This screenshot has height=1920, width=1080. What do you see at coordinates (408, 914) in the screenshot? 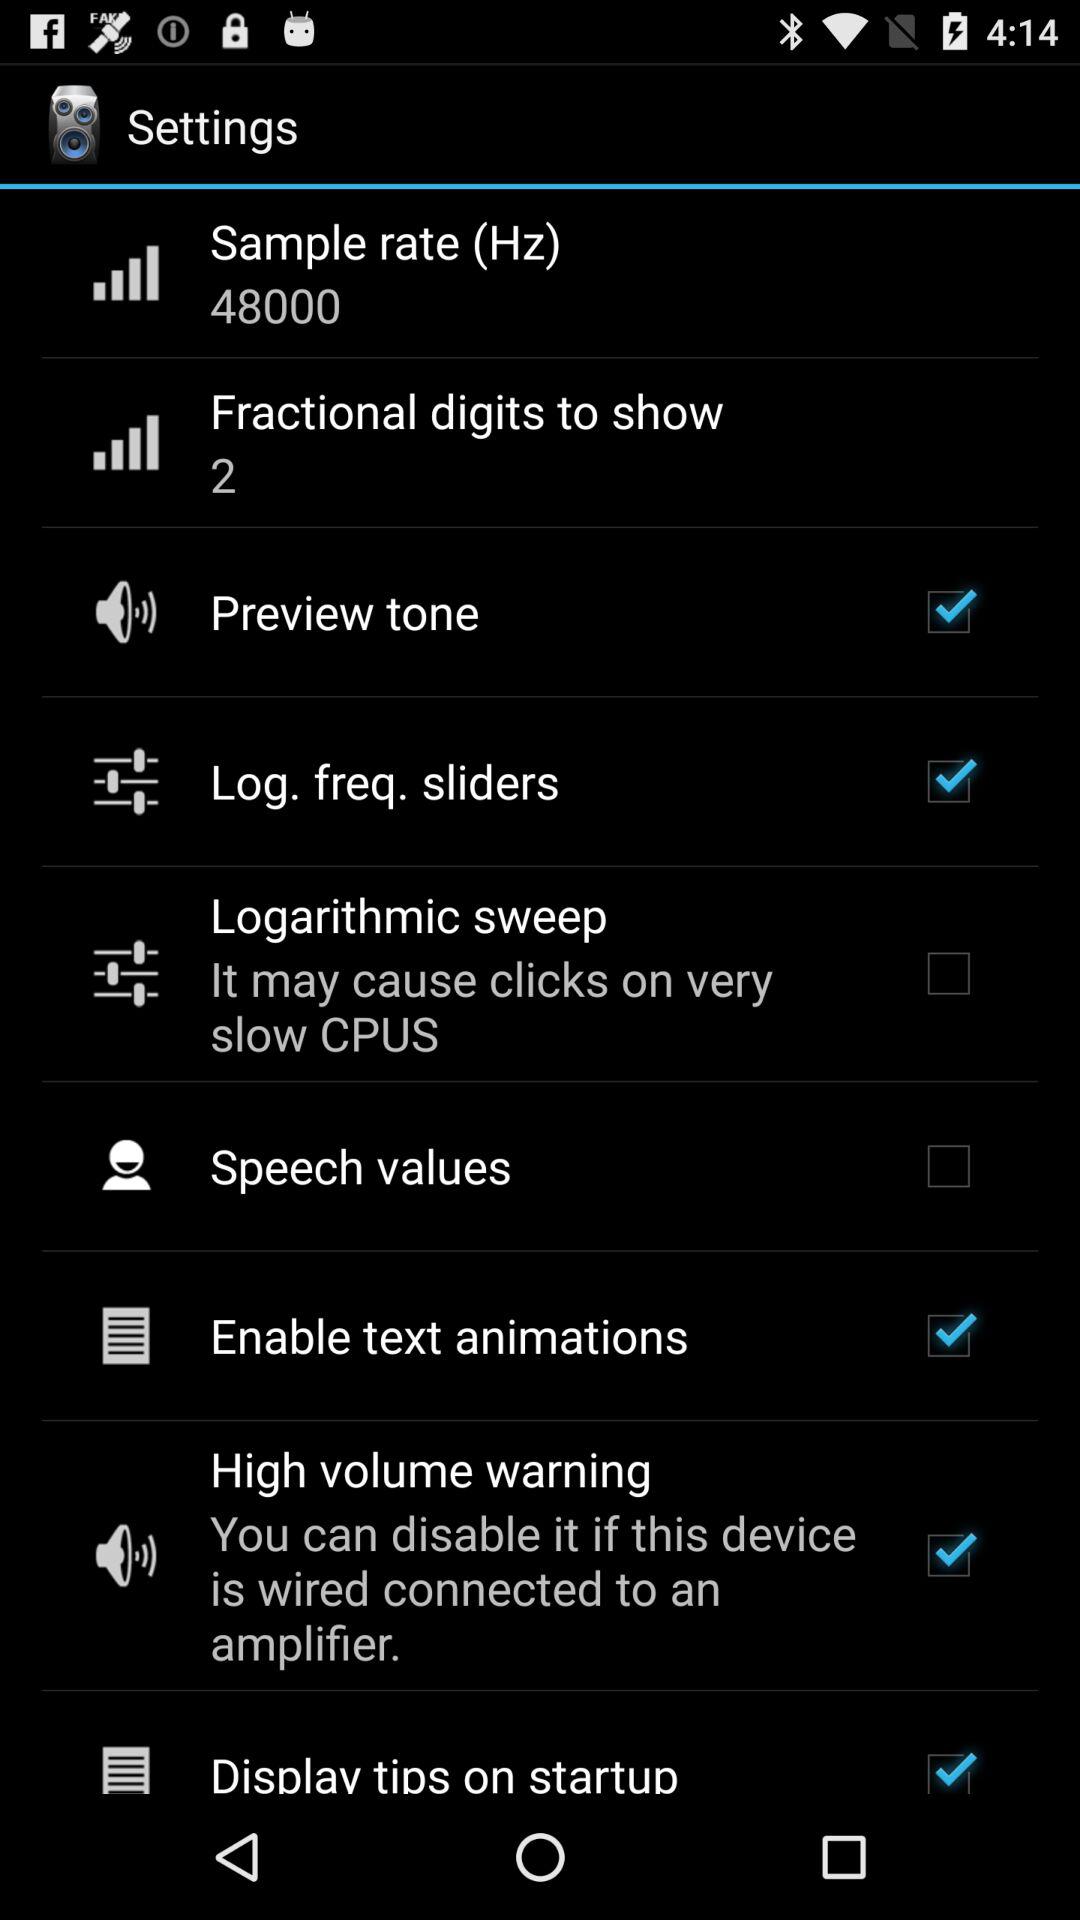
I see `choose the app below the log. freq. sliders icon` at bounding box center [408, 914].